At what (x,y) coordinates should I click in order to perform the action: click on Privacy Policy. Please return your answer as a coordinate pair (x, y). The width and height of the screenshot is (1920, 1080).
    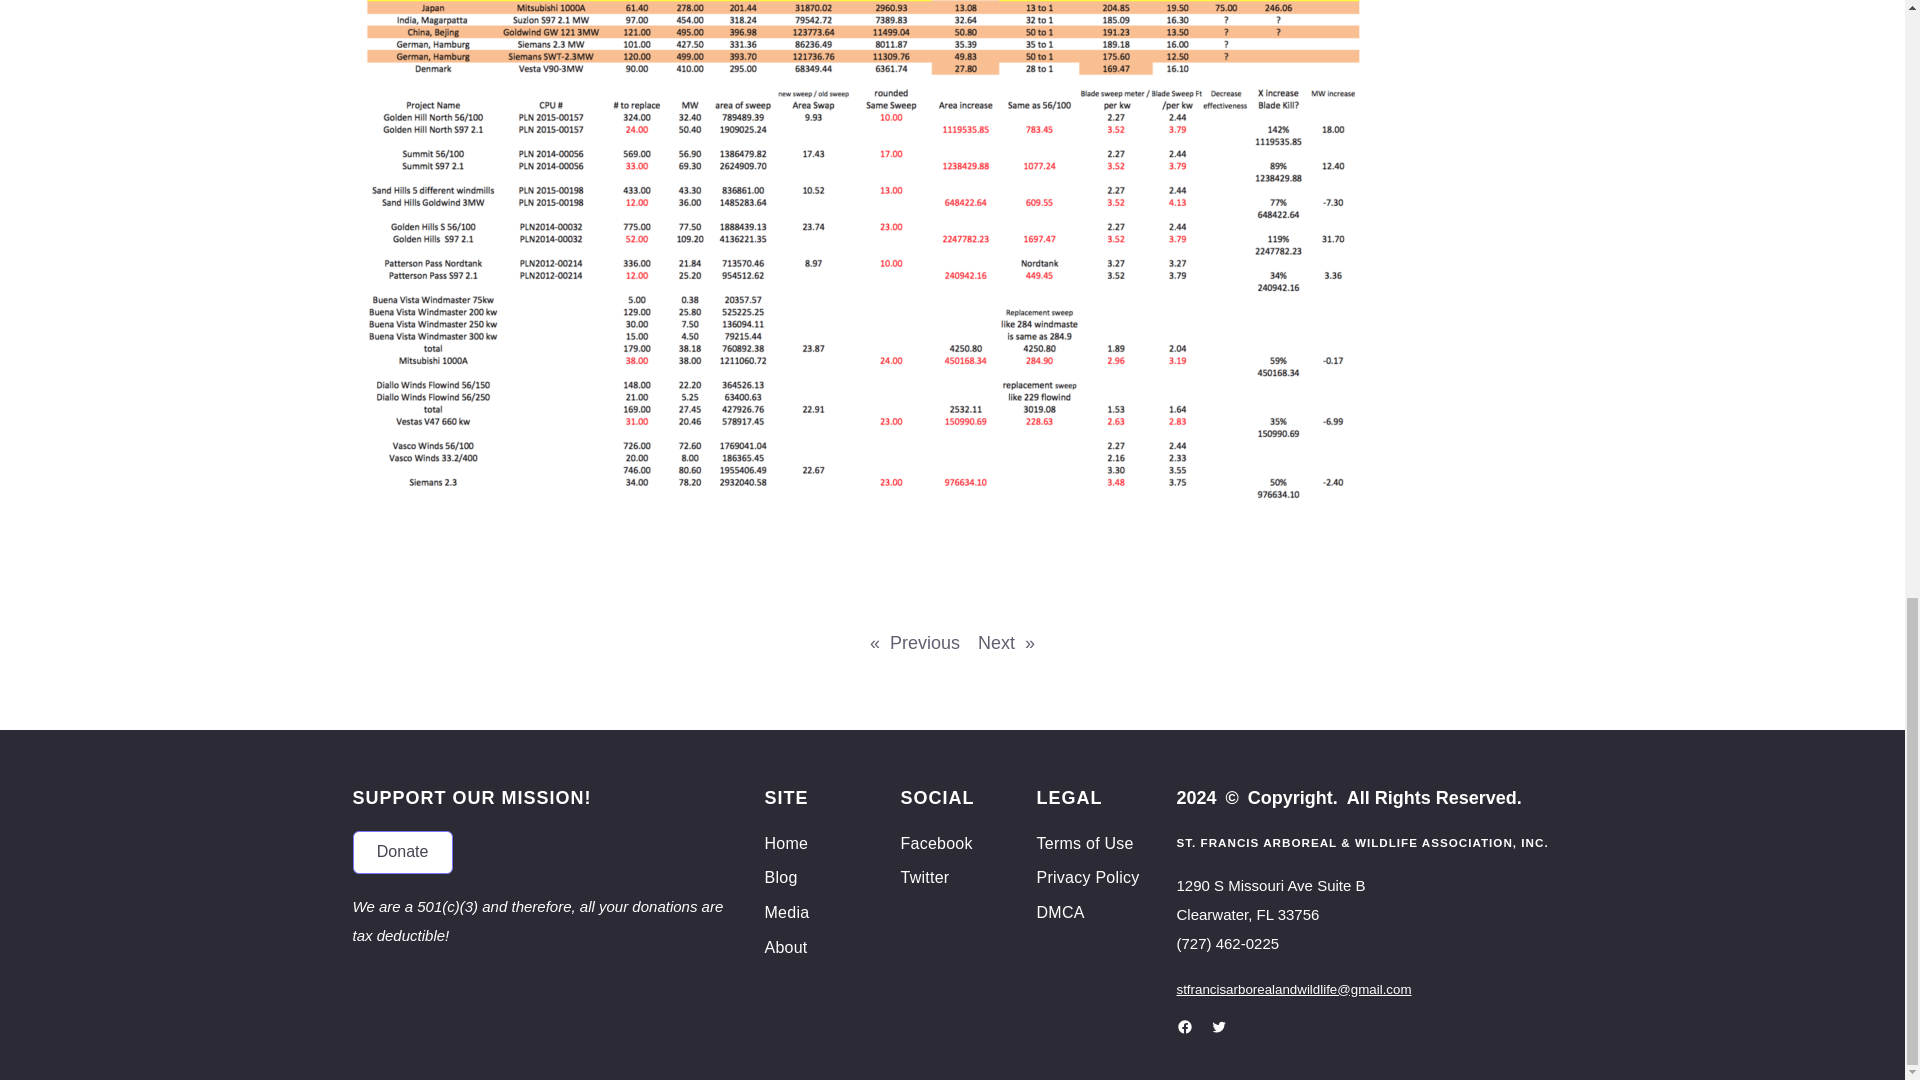
    Looking at the image, I should click on (1087, 878).